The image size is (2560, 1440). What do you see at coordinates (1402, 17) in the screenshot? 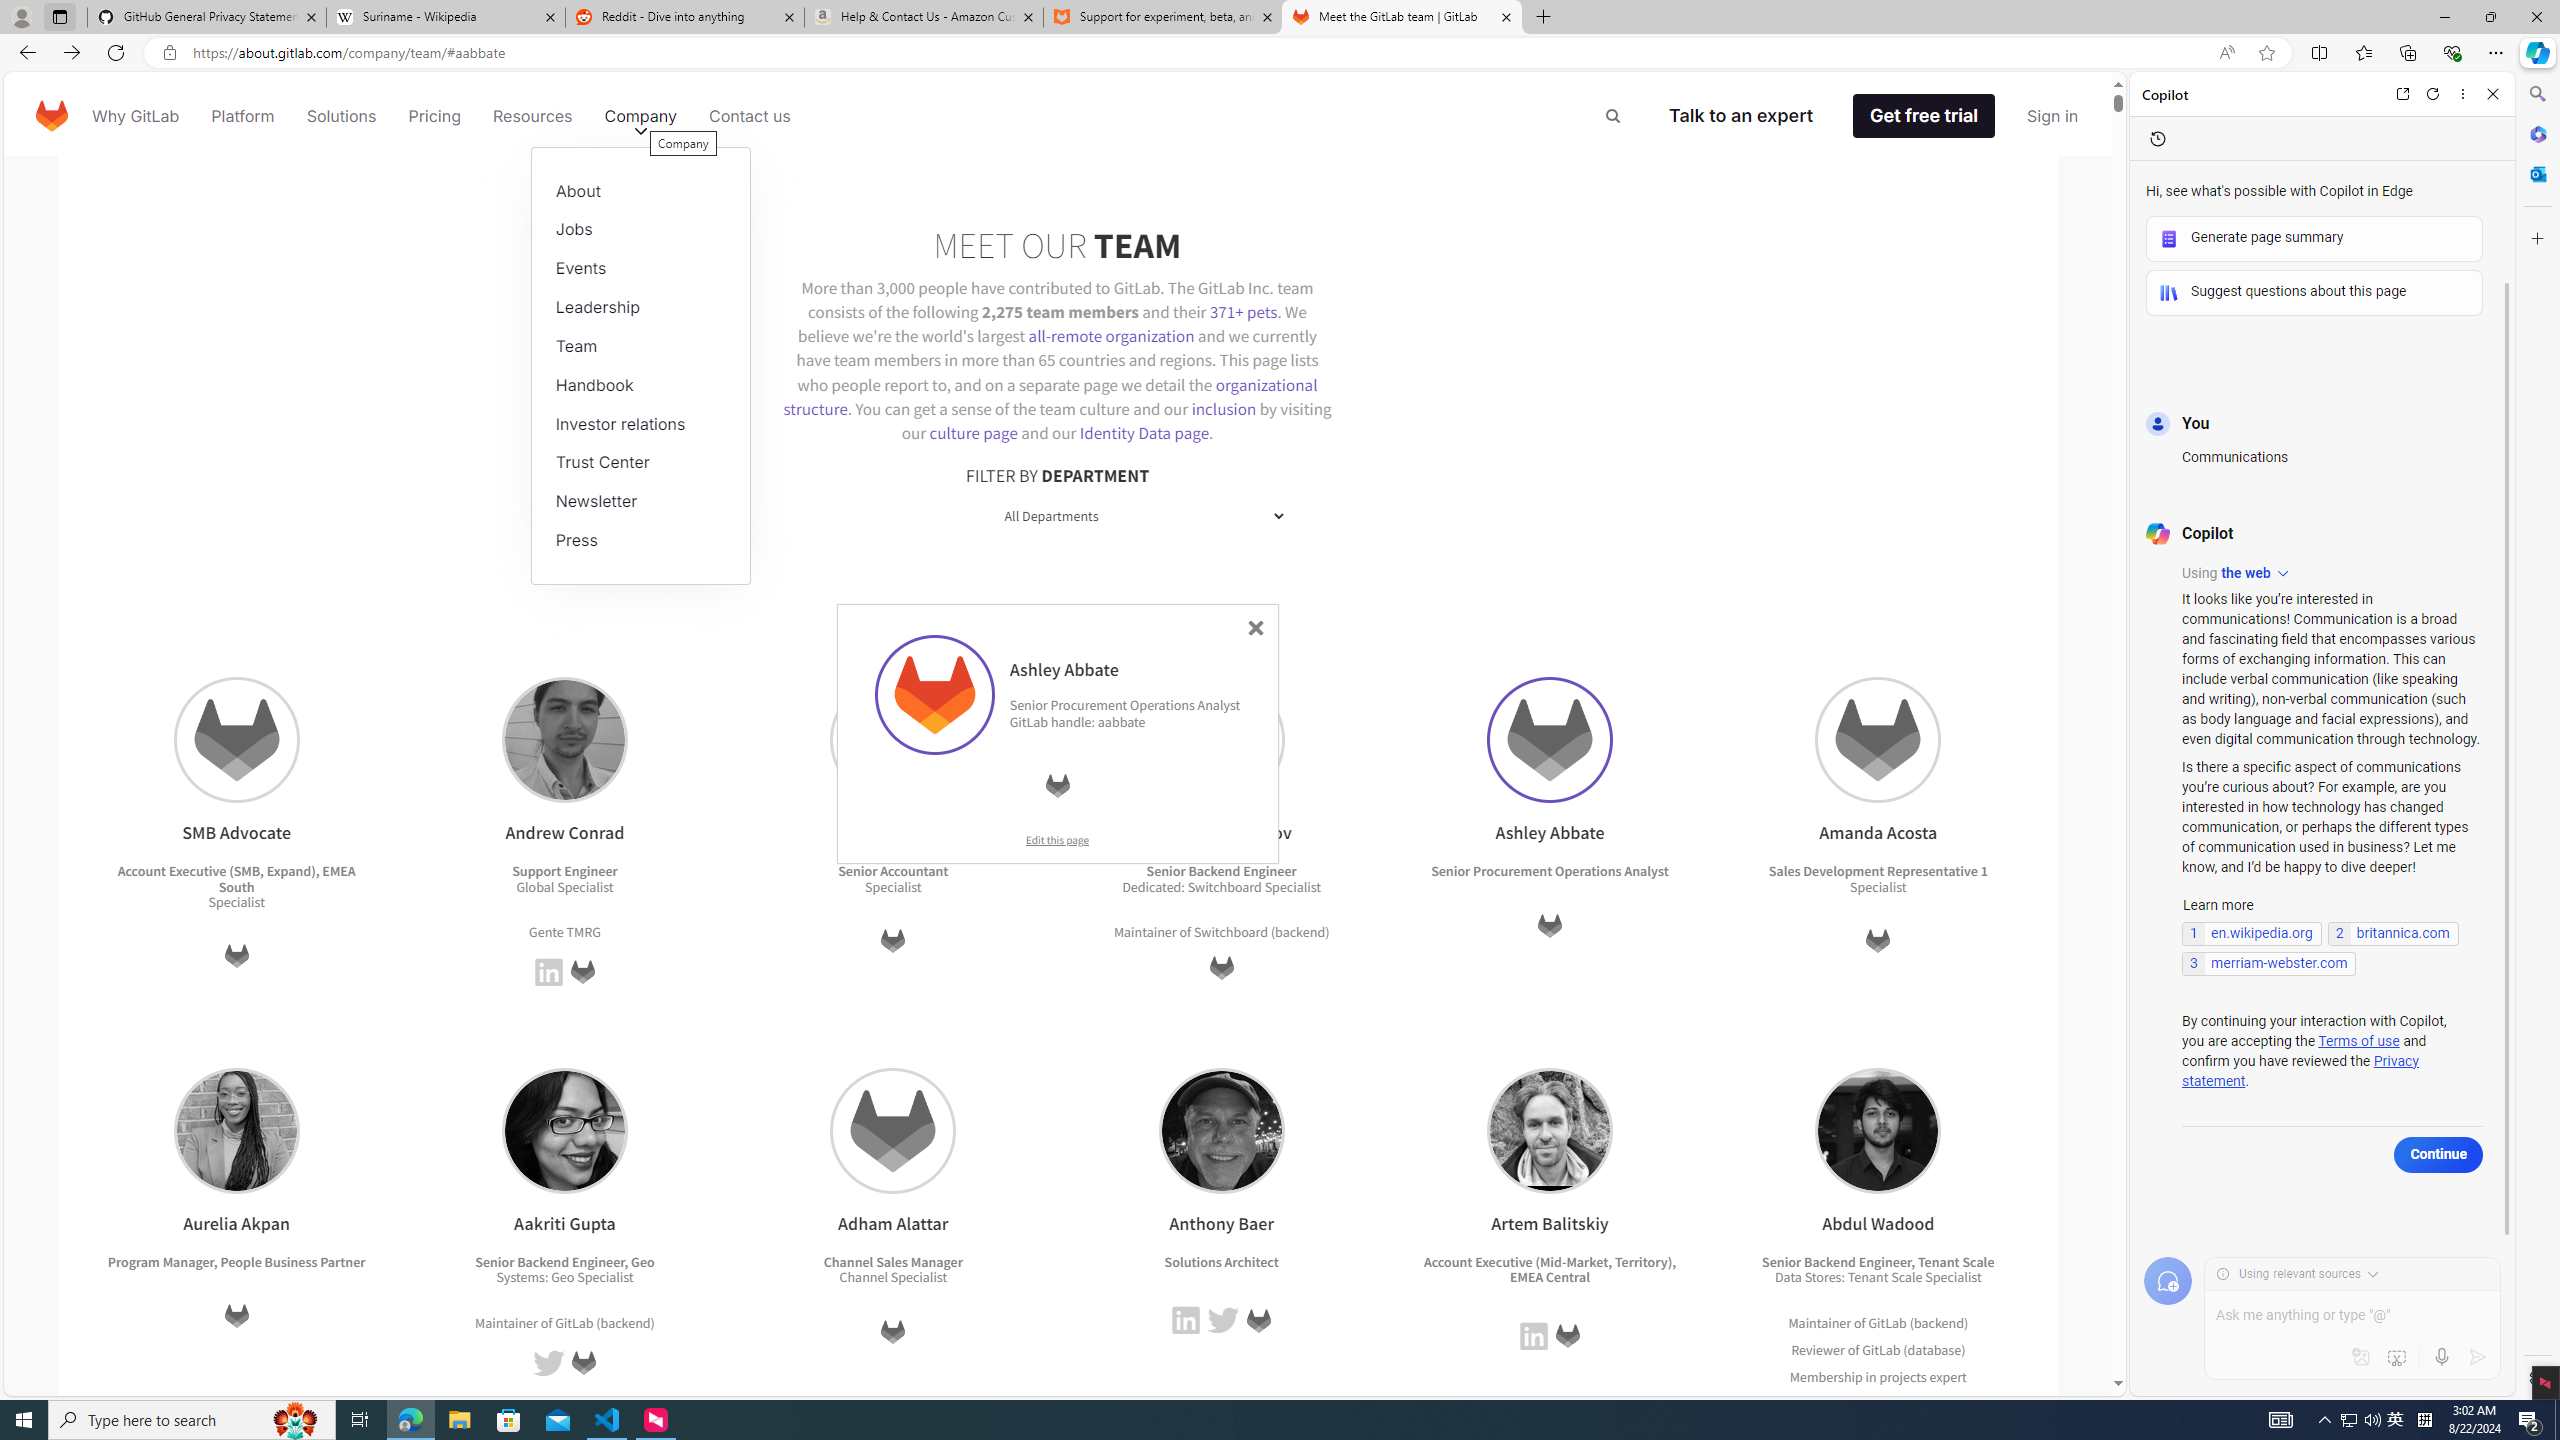
I see `Meet the GitLab team | GitLab` at bounding box center [1402, 17].